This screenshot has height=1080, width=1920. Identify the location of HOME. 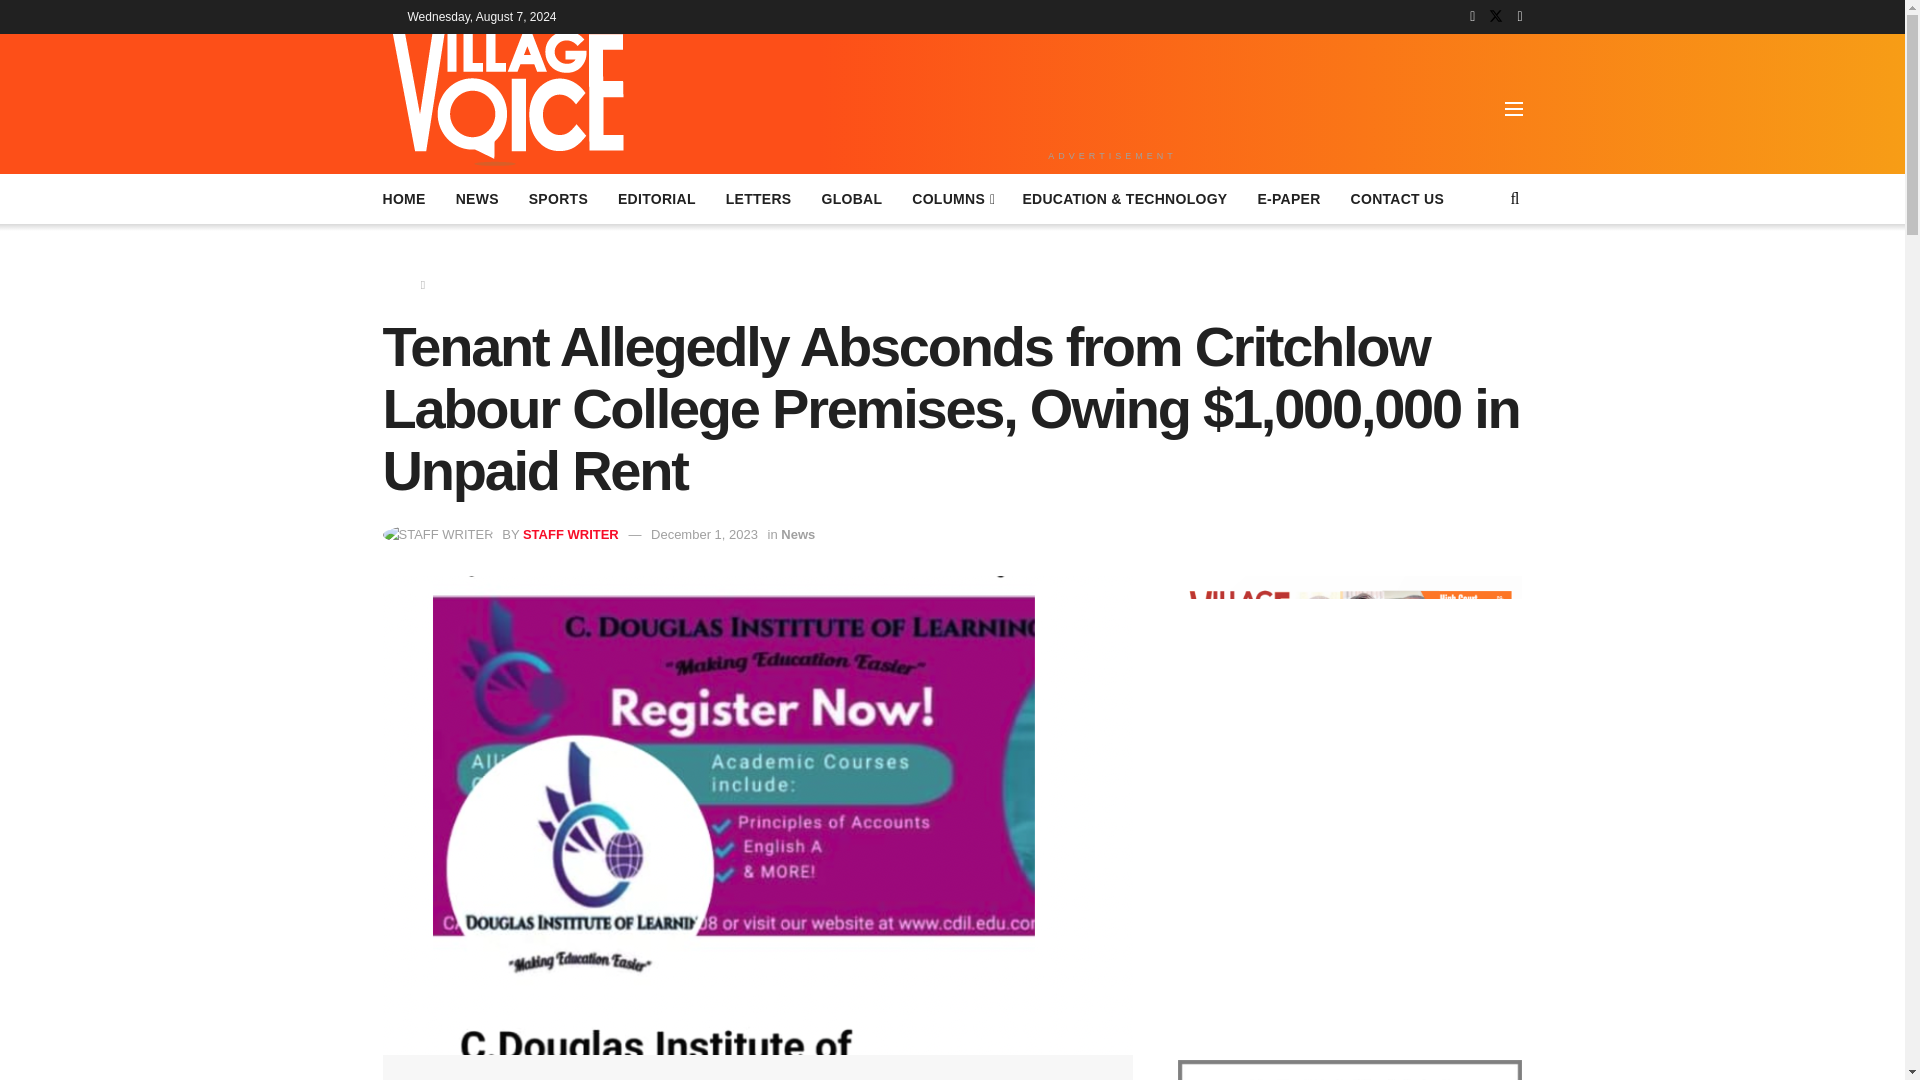
(403, 198).